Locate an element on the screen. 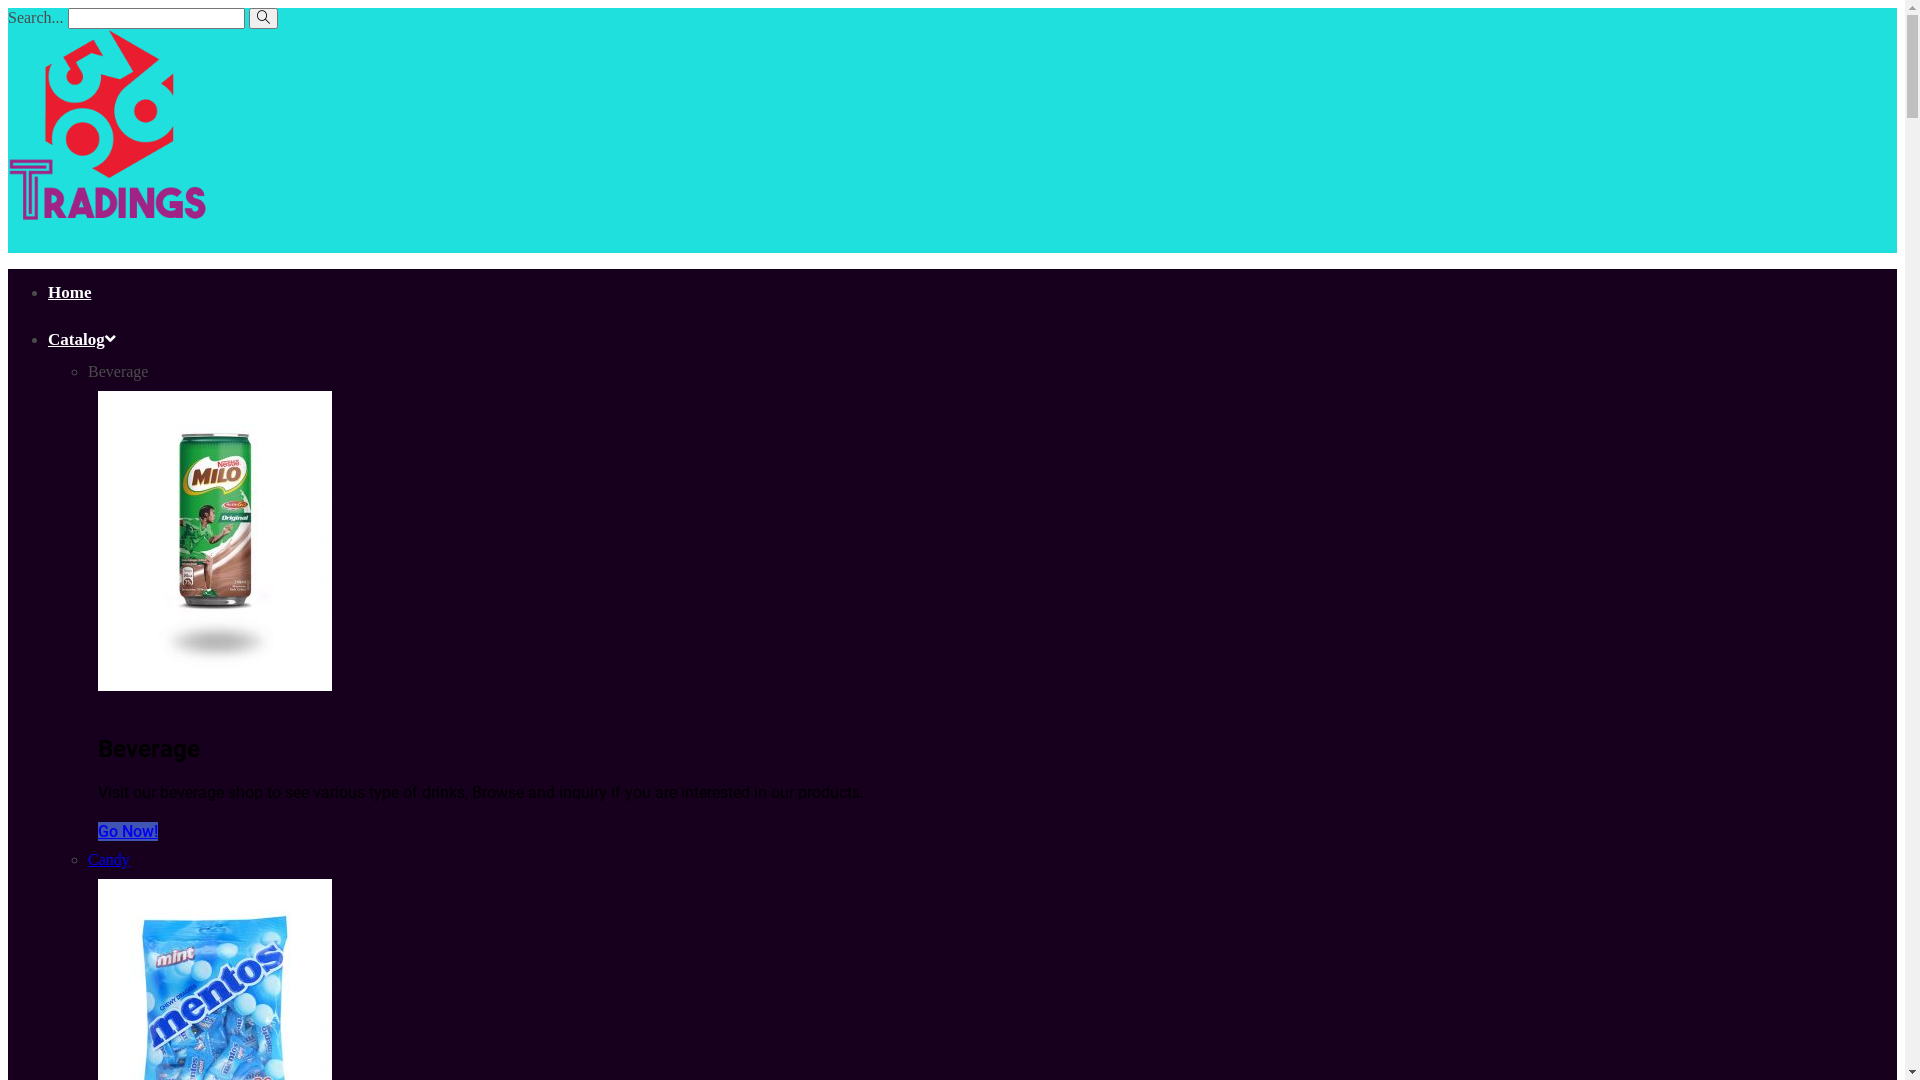 This screenshot has width=1920, height=1080. Home is located at coordinates (70, 292).